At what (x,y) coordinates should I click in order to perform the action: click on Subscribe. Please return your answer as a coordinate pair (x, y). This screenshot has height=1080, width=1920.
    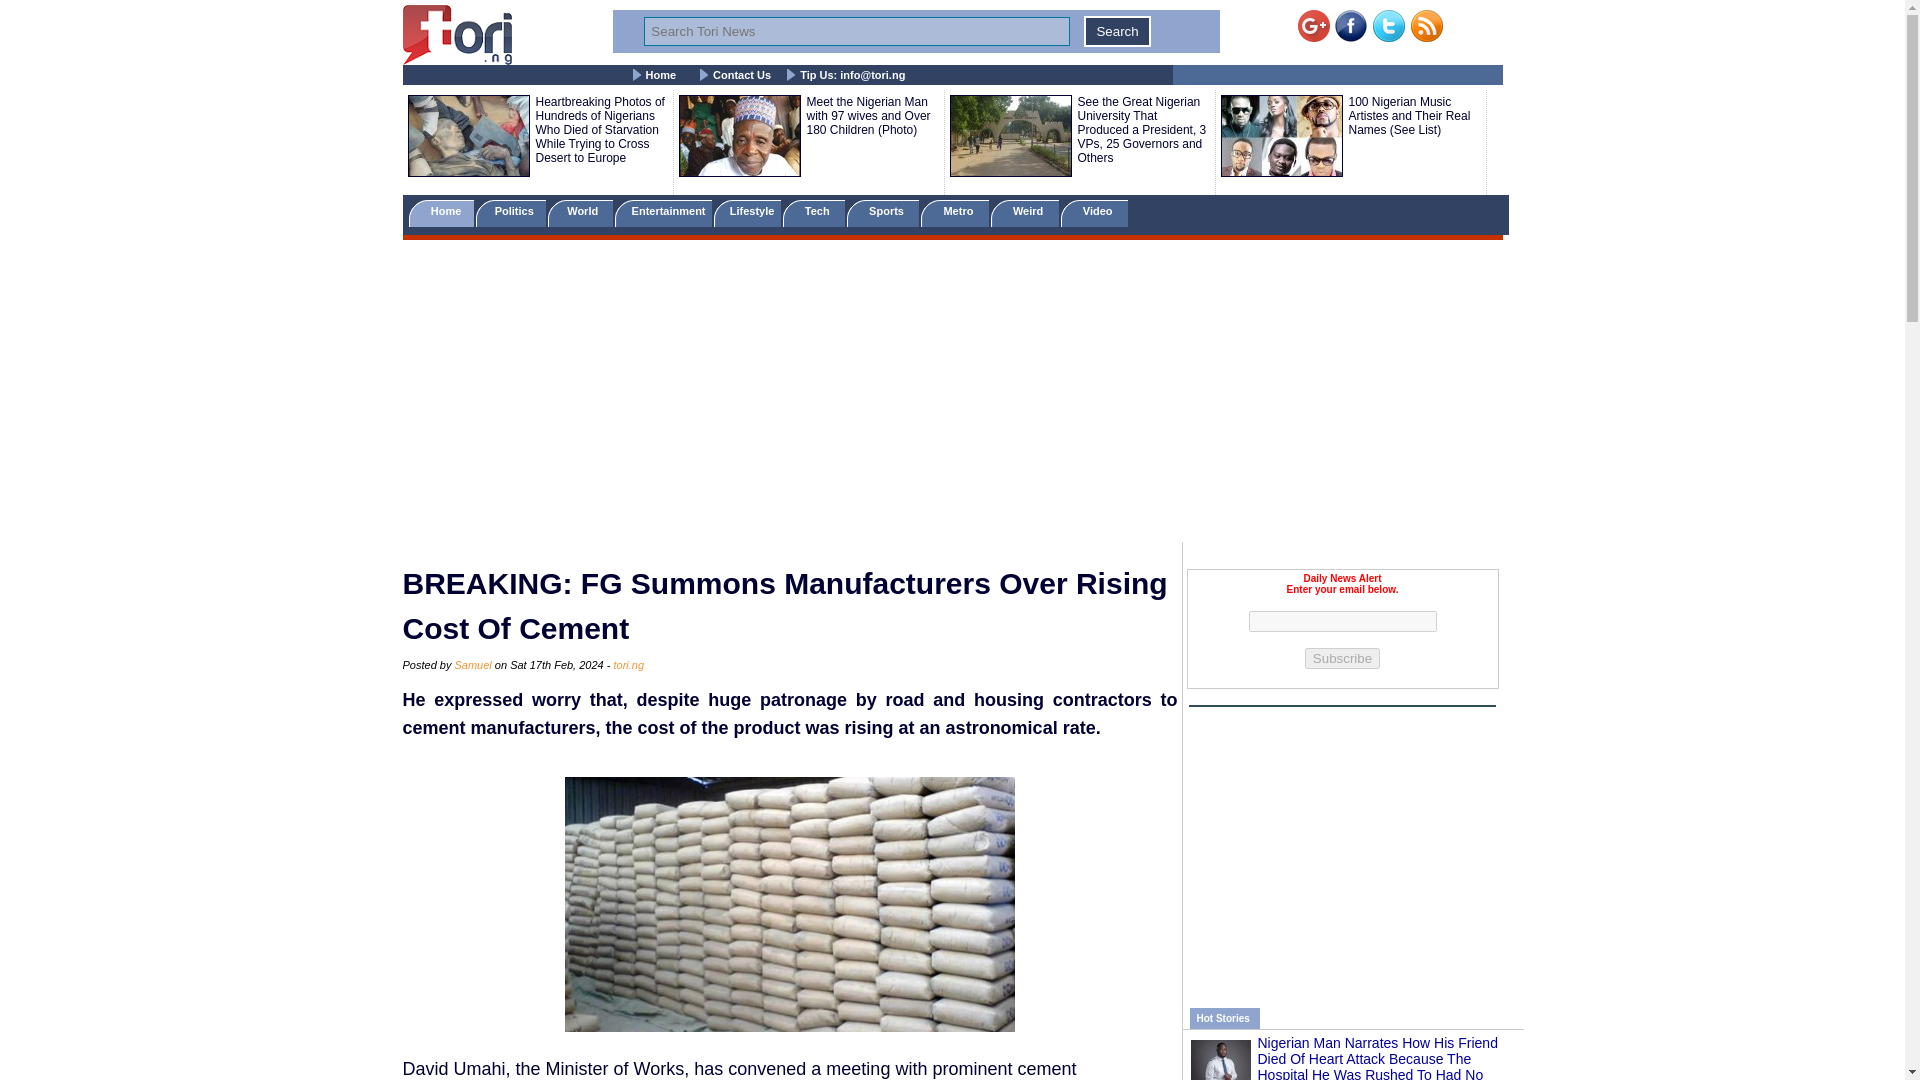
    Looking at the image, I should click on (1342, 658).